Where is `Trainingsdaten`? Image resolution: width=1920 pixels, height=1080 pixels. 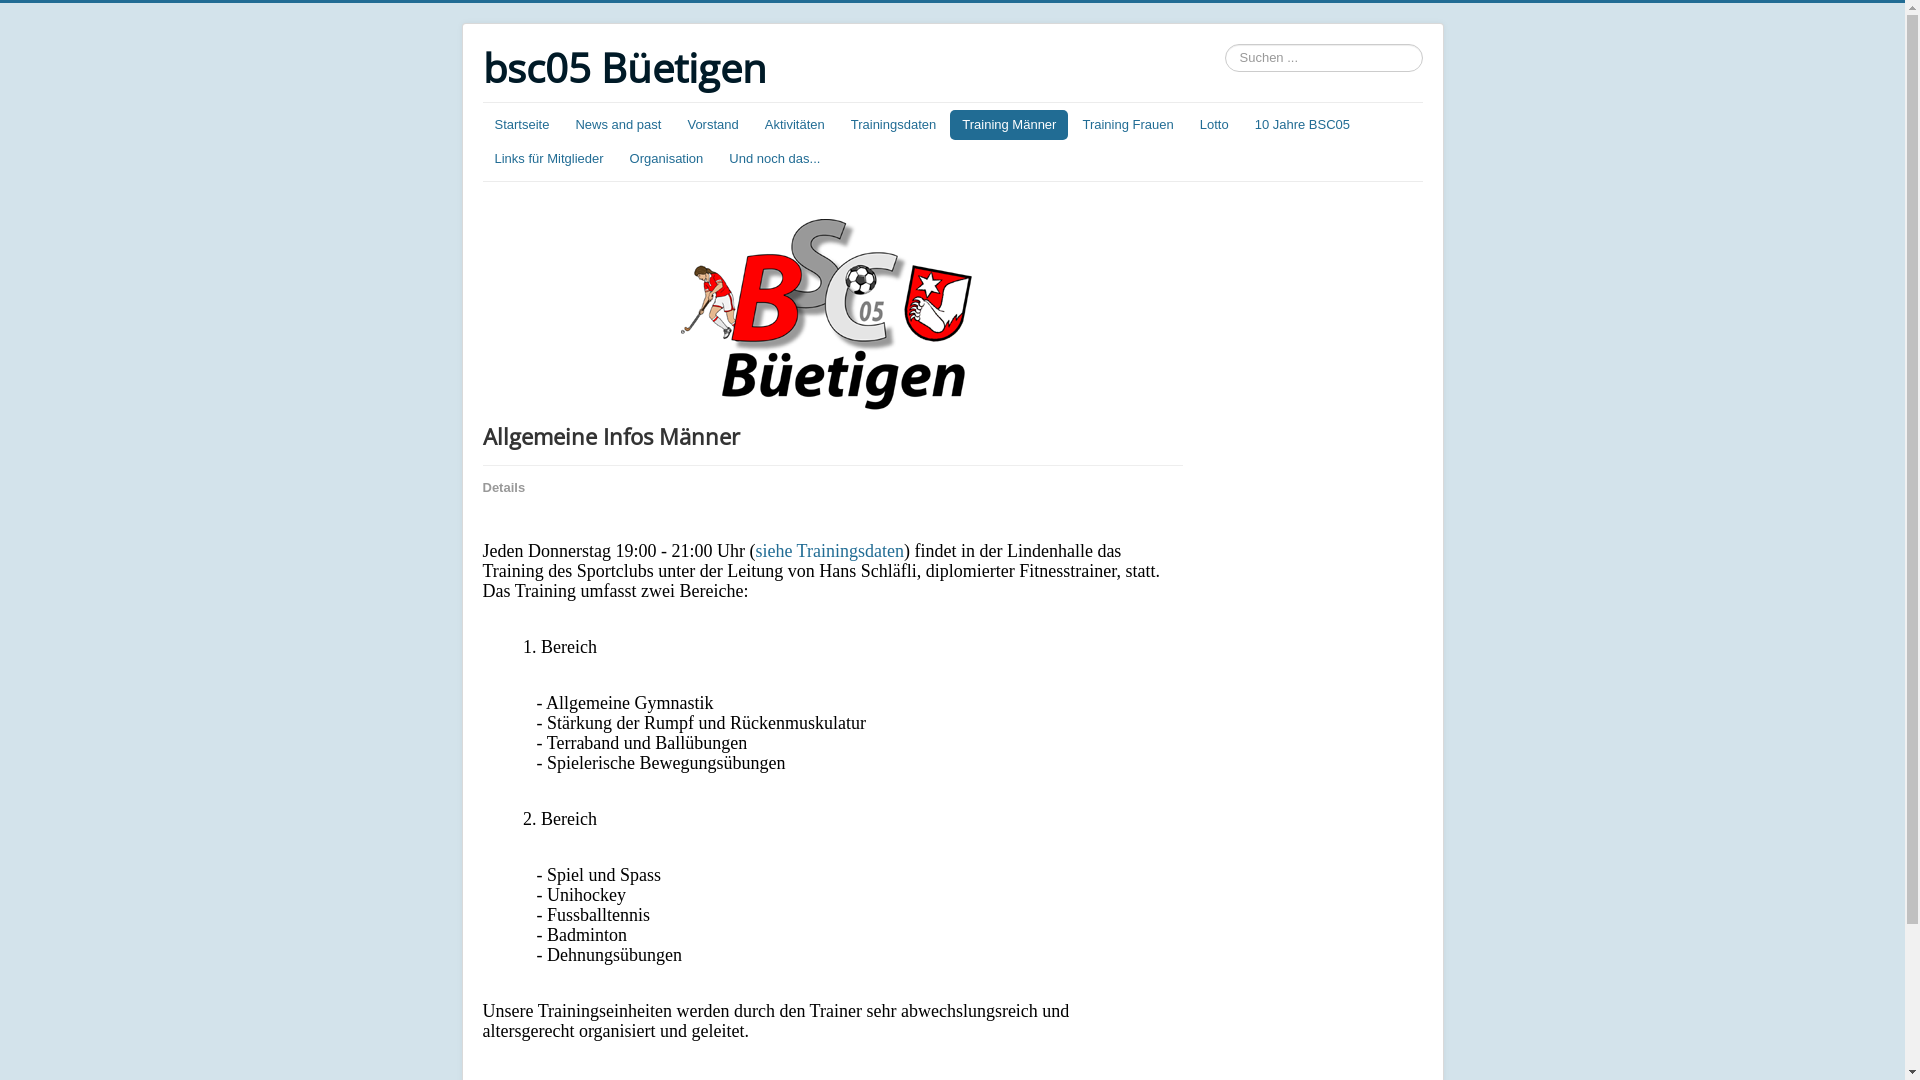 Trainingsdaten is located at coordinates (894, 125).